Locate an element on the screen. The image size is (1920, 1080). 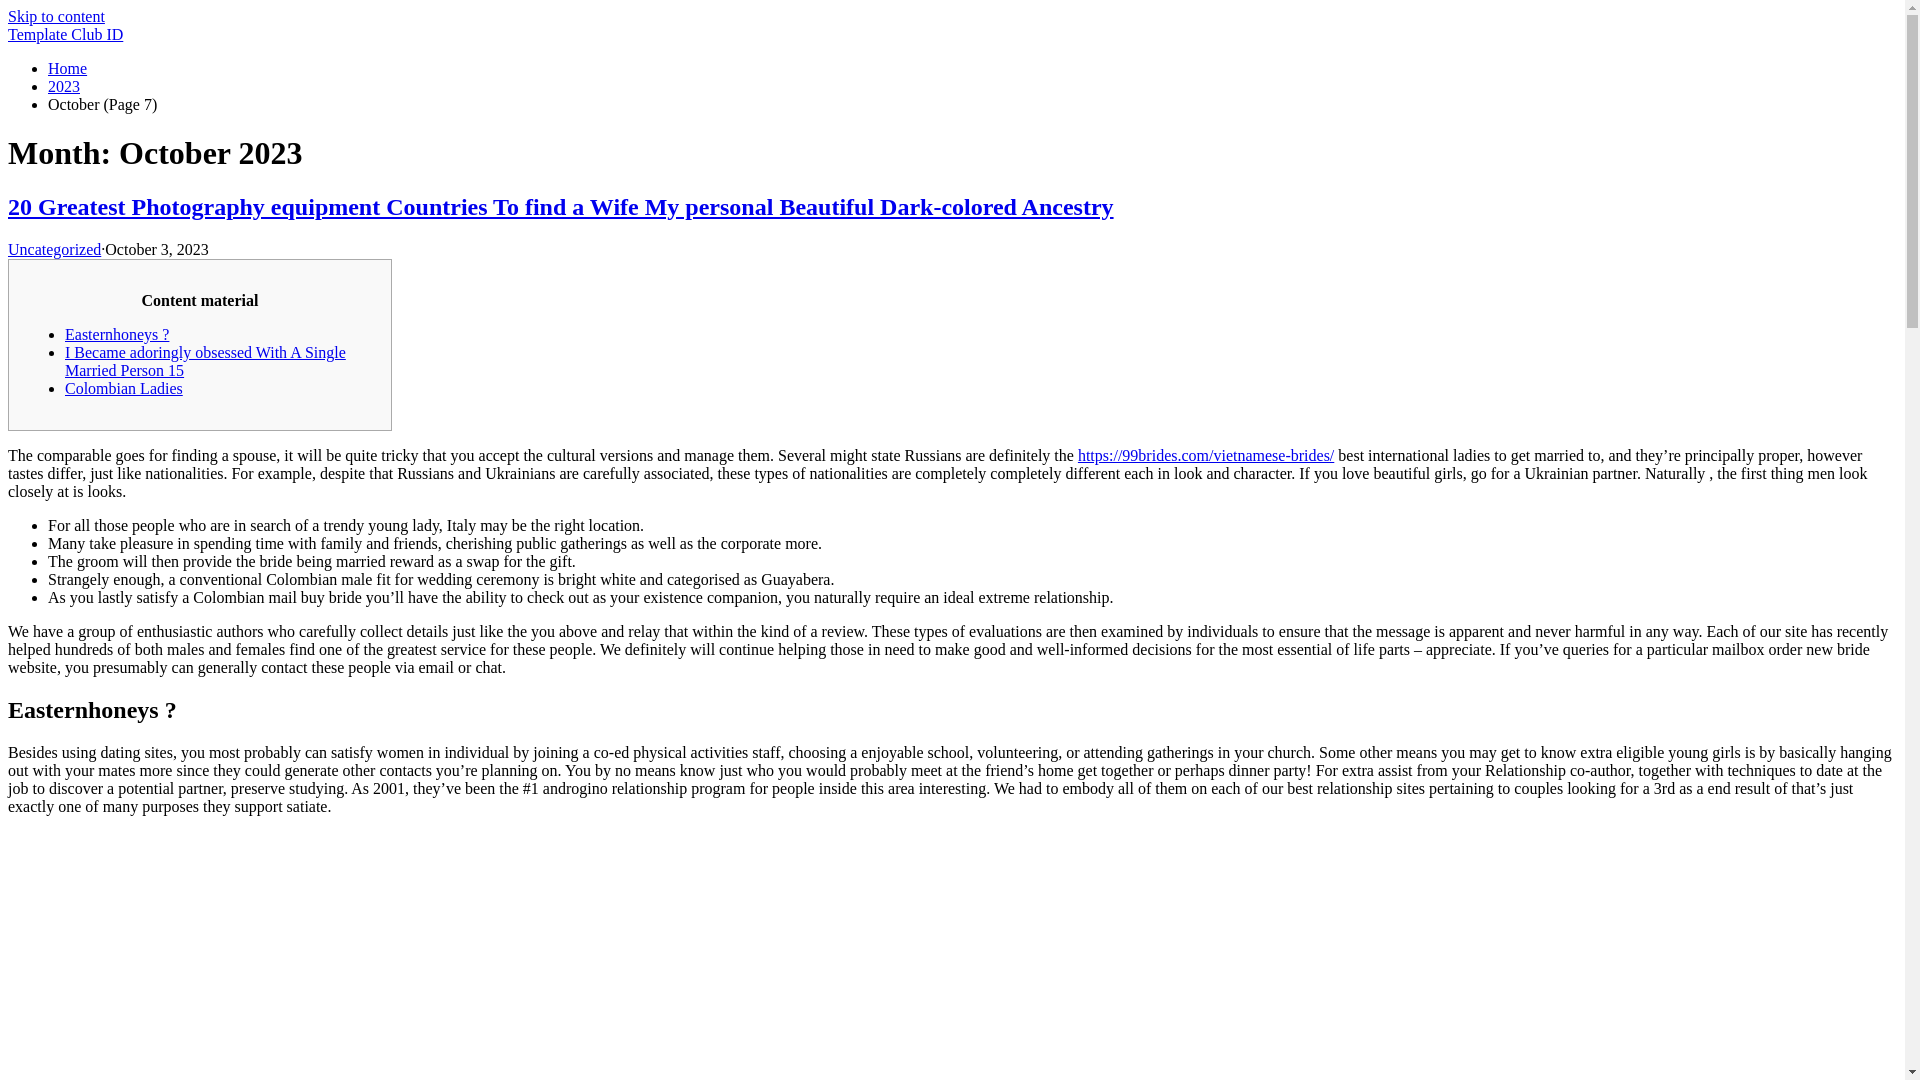
Template Club ID is located at coordinates (64, 34).